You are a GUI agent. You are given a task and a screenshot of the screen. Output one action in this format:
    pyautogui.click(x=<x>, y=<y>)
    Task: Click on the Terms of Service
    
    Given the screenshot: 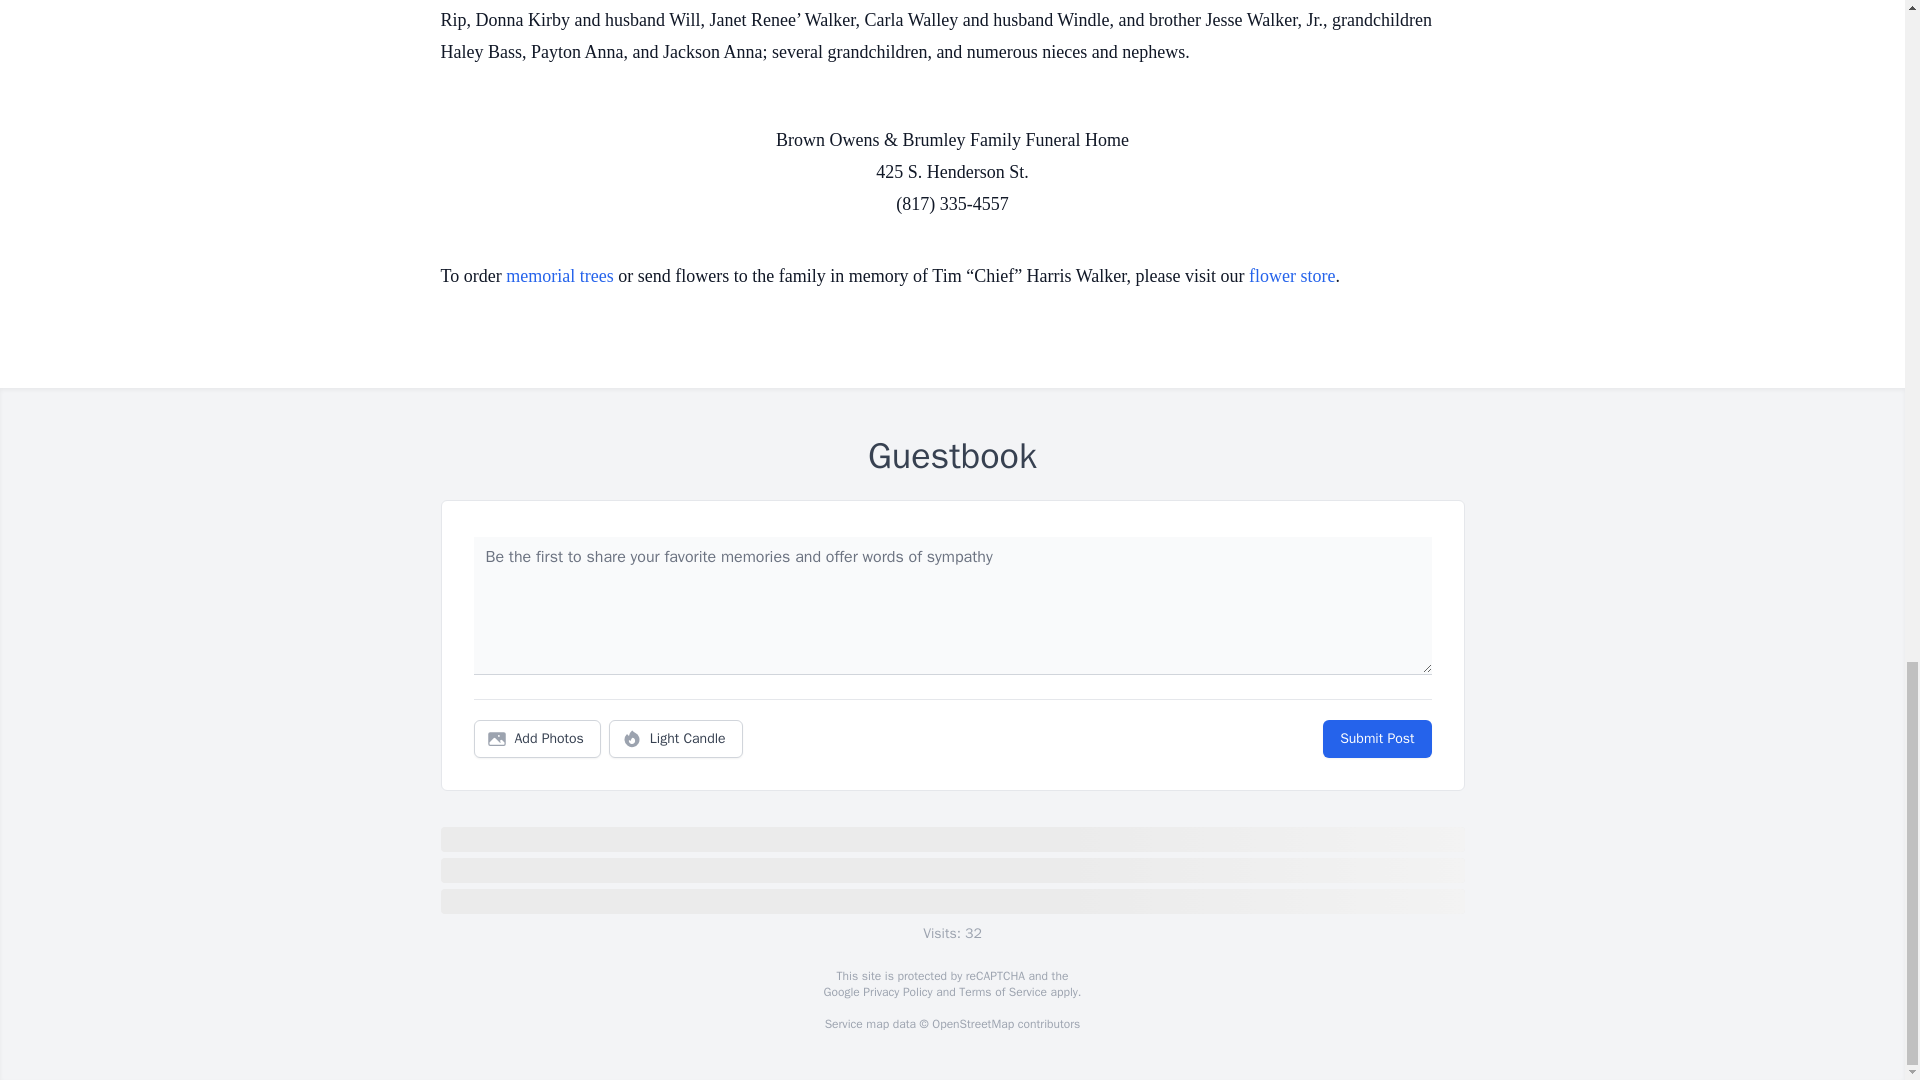 What is the action you would take?
    pyautogui.click(x=1002, y=992)
    